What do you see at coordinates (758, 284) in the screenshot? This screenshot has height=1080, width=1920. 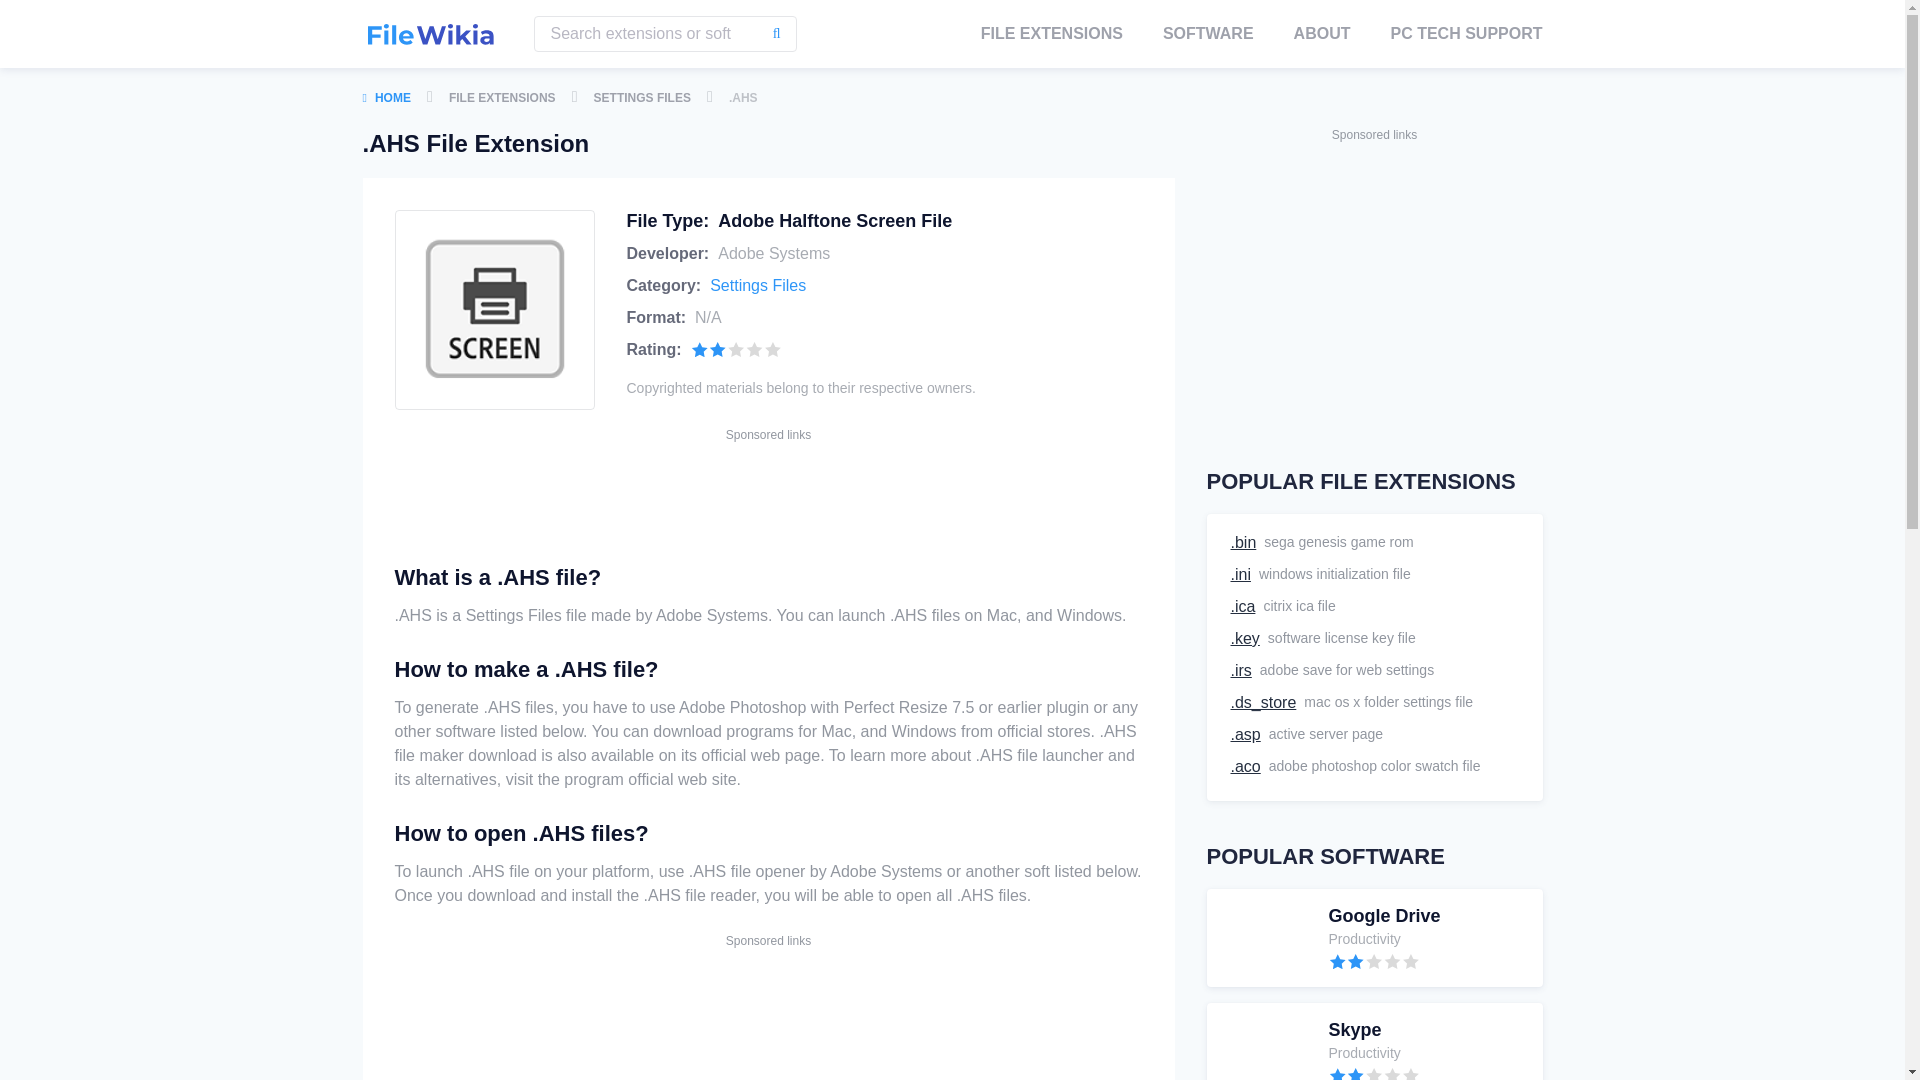 I see `FILE EXTENSIONS` at bounding box center [758, 284].